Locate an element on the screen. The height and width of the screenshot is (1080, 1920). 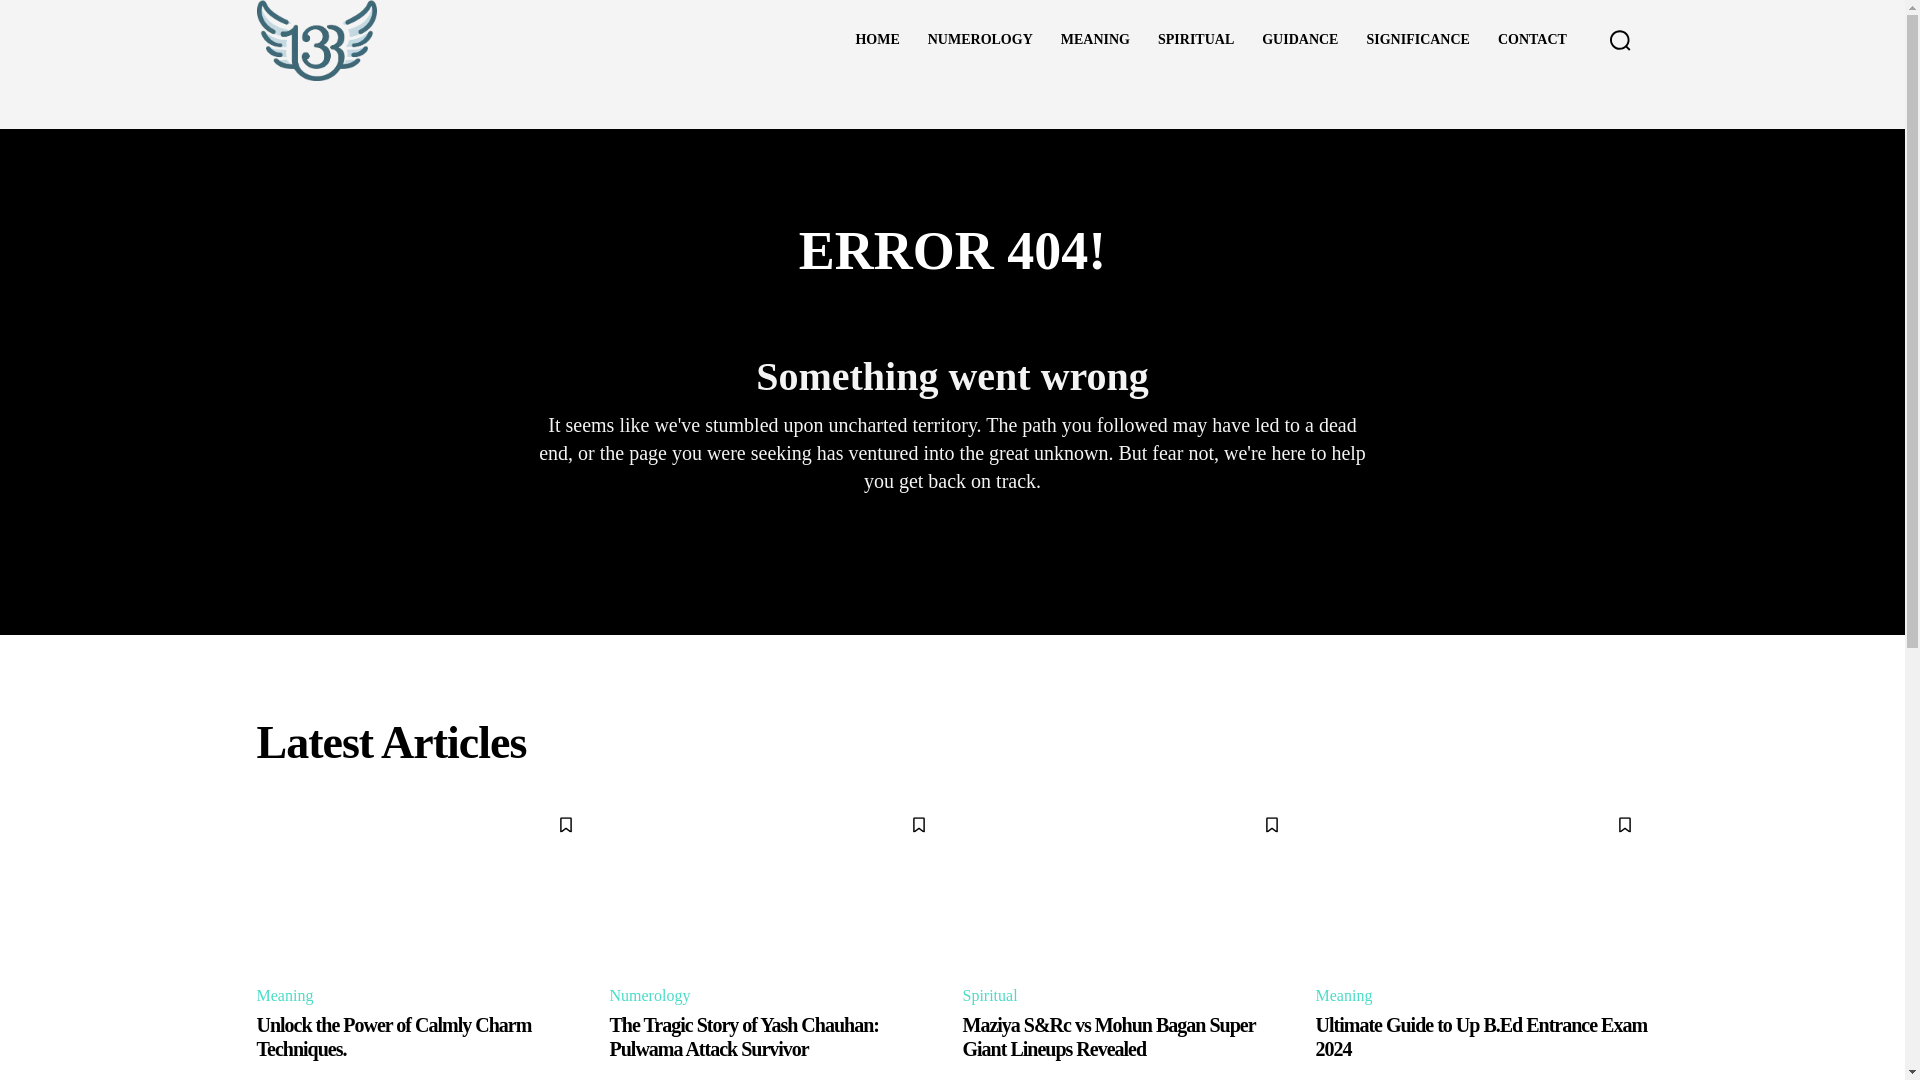
CONTACT is located at coordinates (1532, 40).